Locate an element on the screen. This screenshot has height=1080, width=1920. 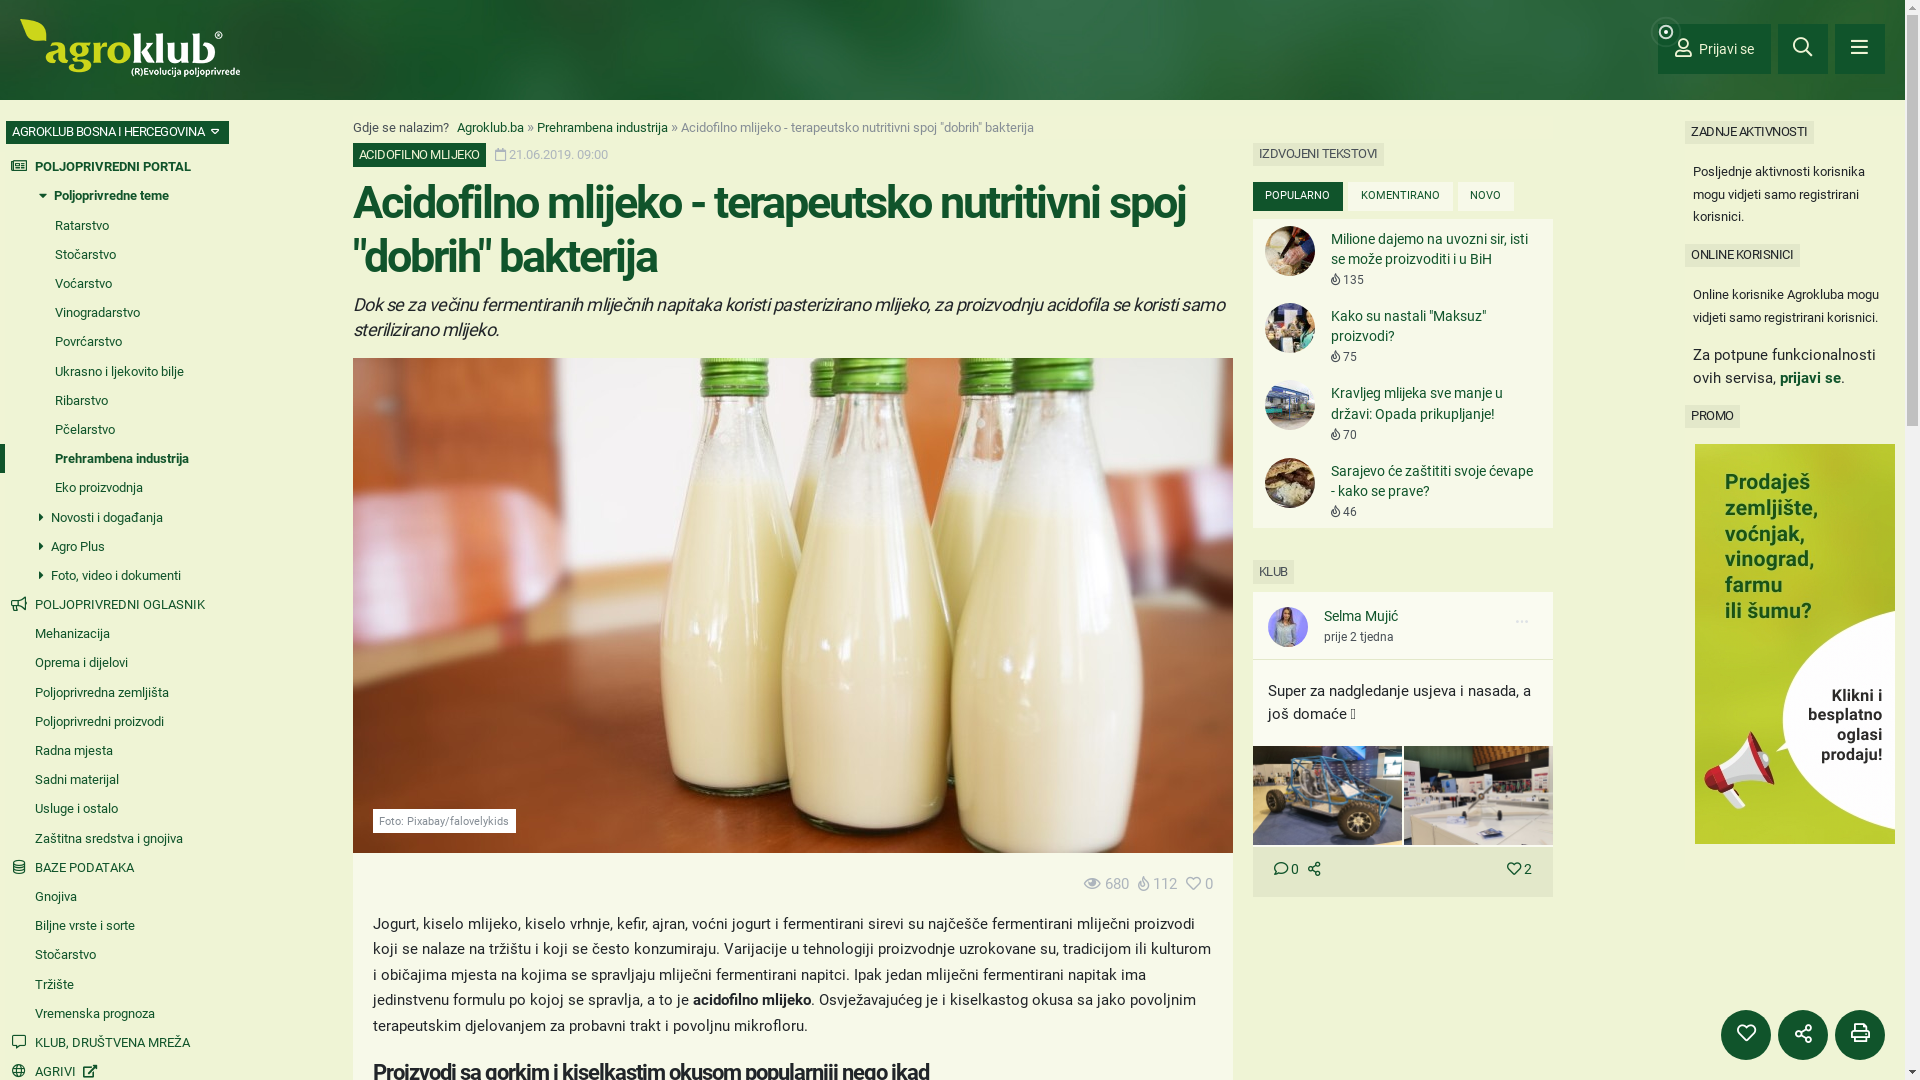
Oprema i dijelovi is located at coordinates (108, 662).